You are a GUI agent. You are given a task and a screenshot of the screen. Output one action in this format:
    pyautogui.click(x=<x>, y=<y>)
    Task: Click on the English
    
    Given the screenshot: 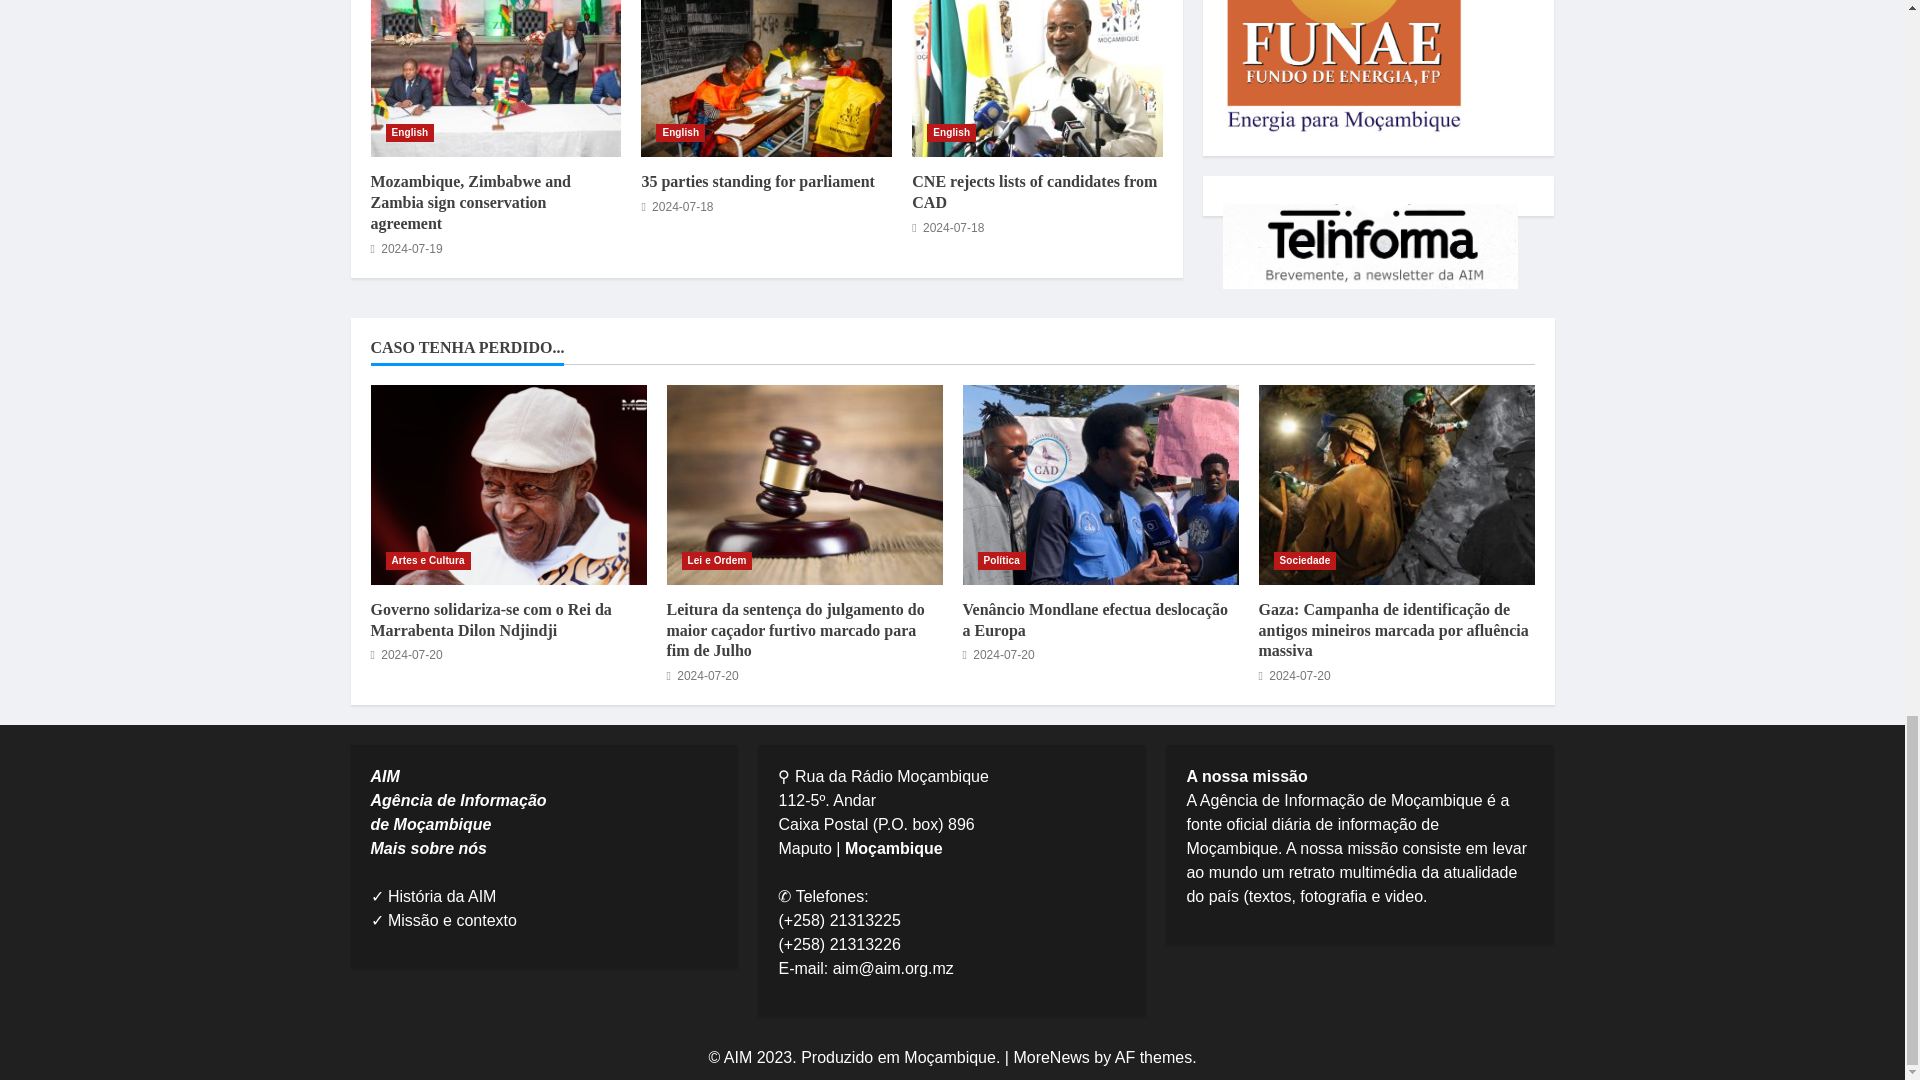 What is the action you would take?
    pyautogui.click(x=410, y=132)
    